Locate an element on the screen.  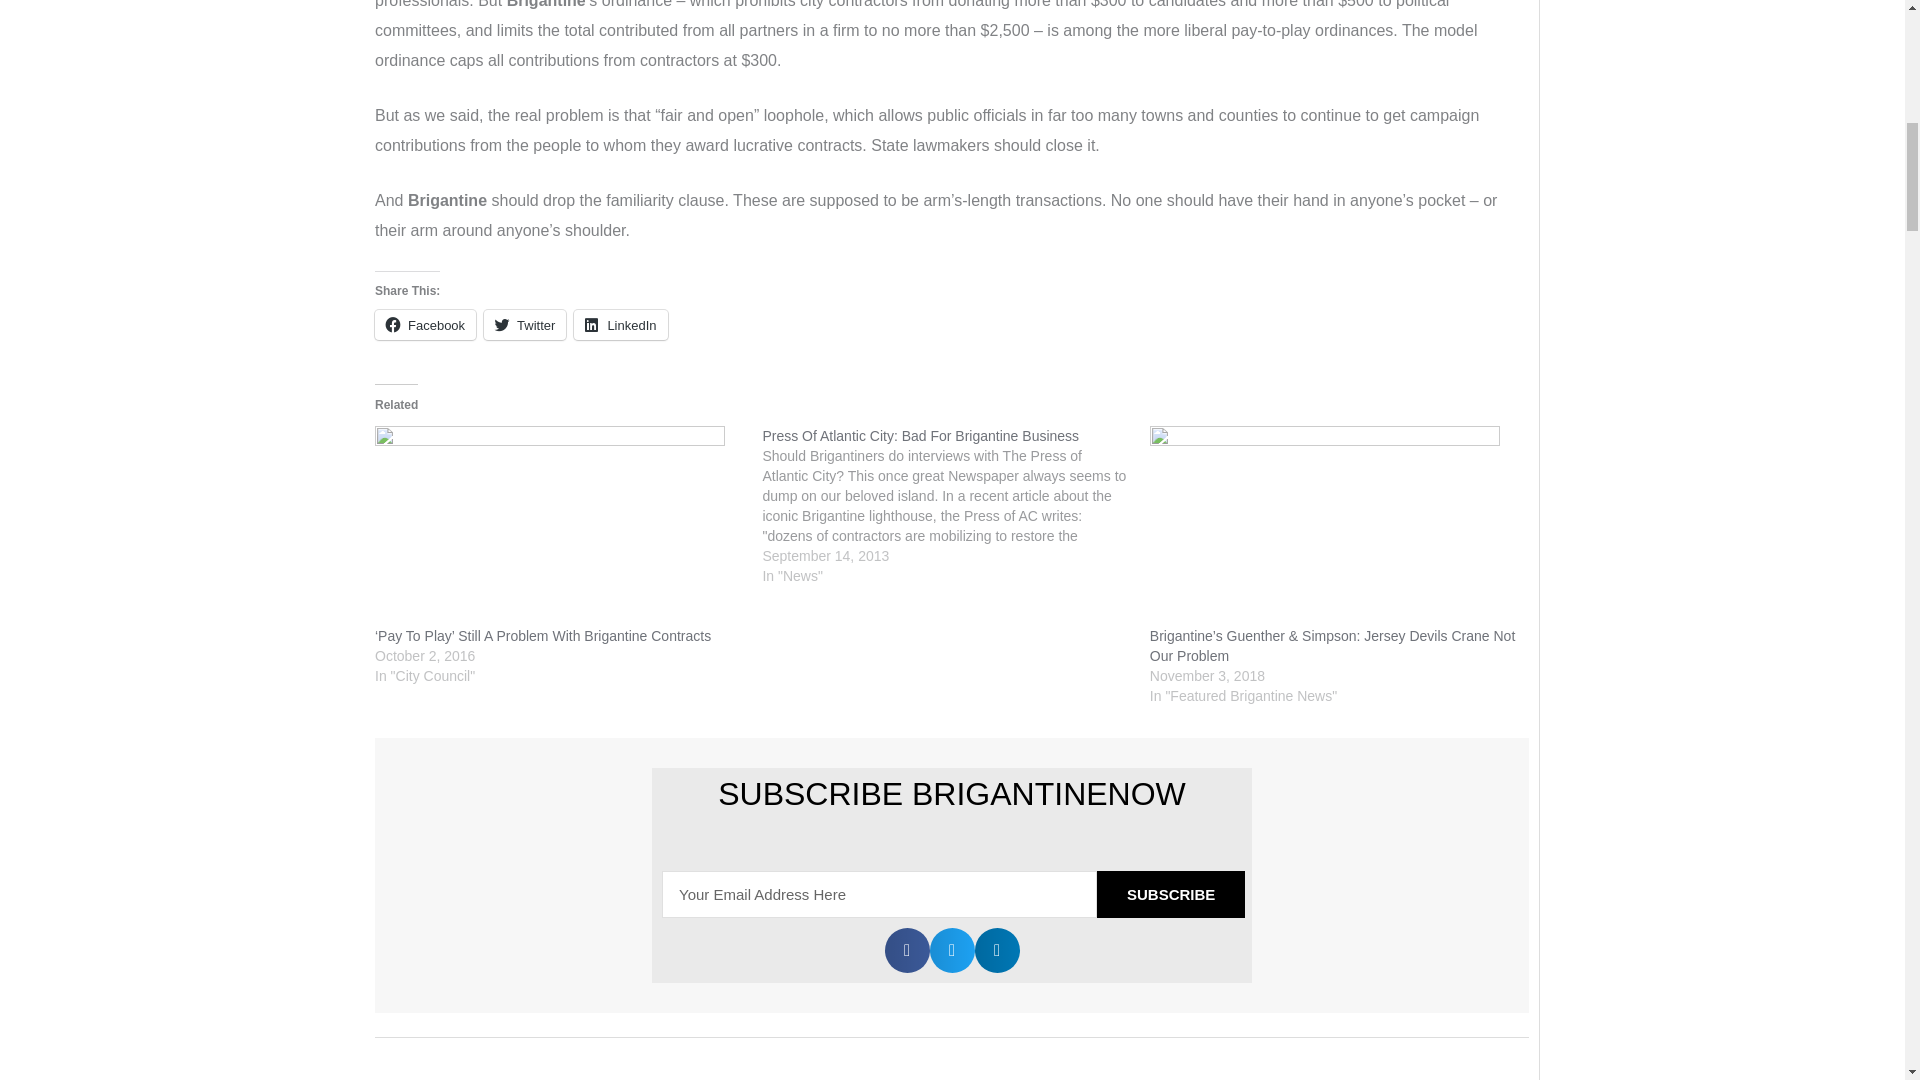
SUBSCRIBE is located at coordinates (1170, 894).